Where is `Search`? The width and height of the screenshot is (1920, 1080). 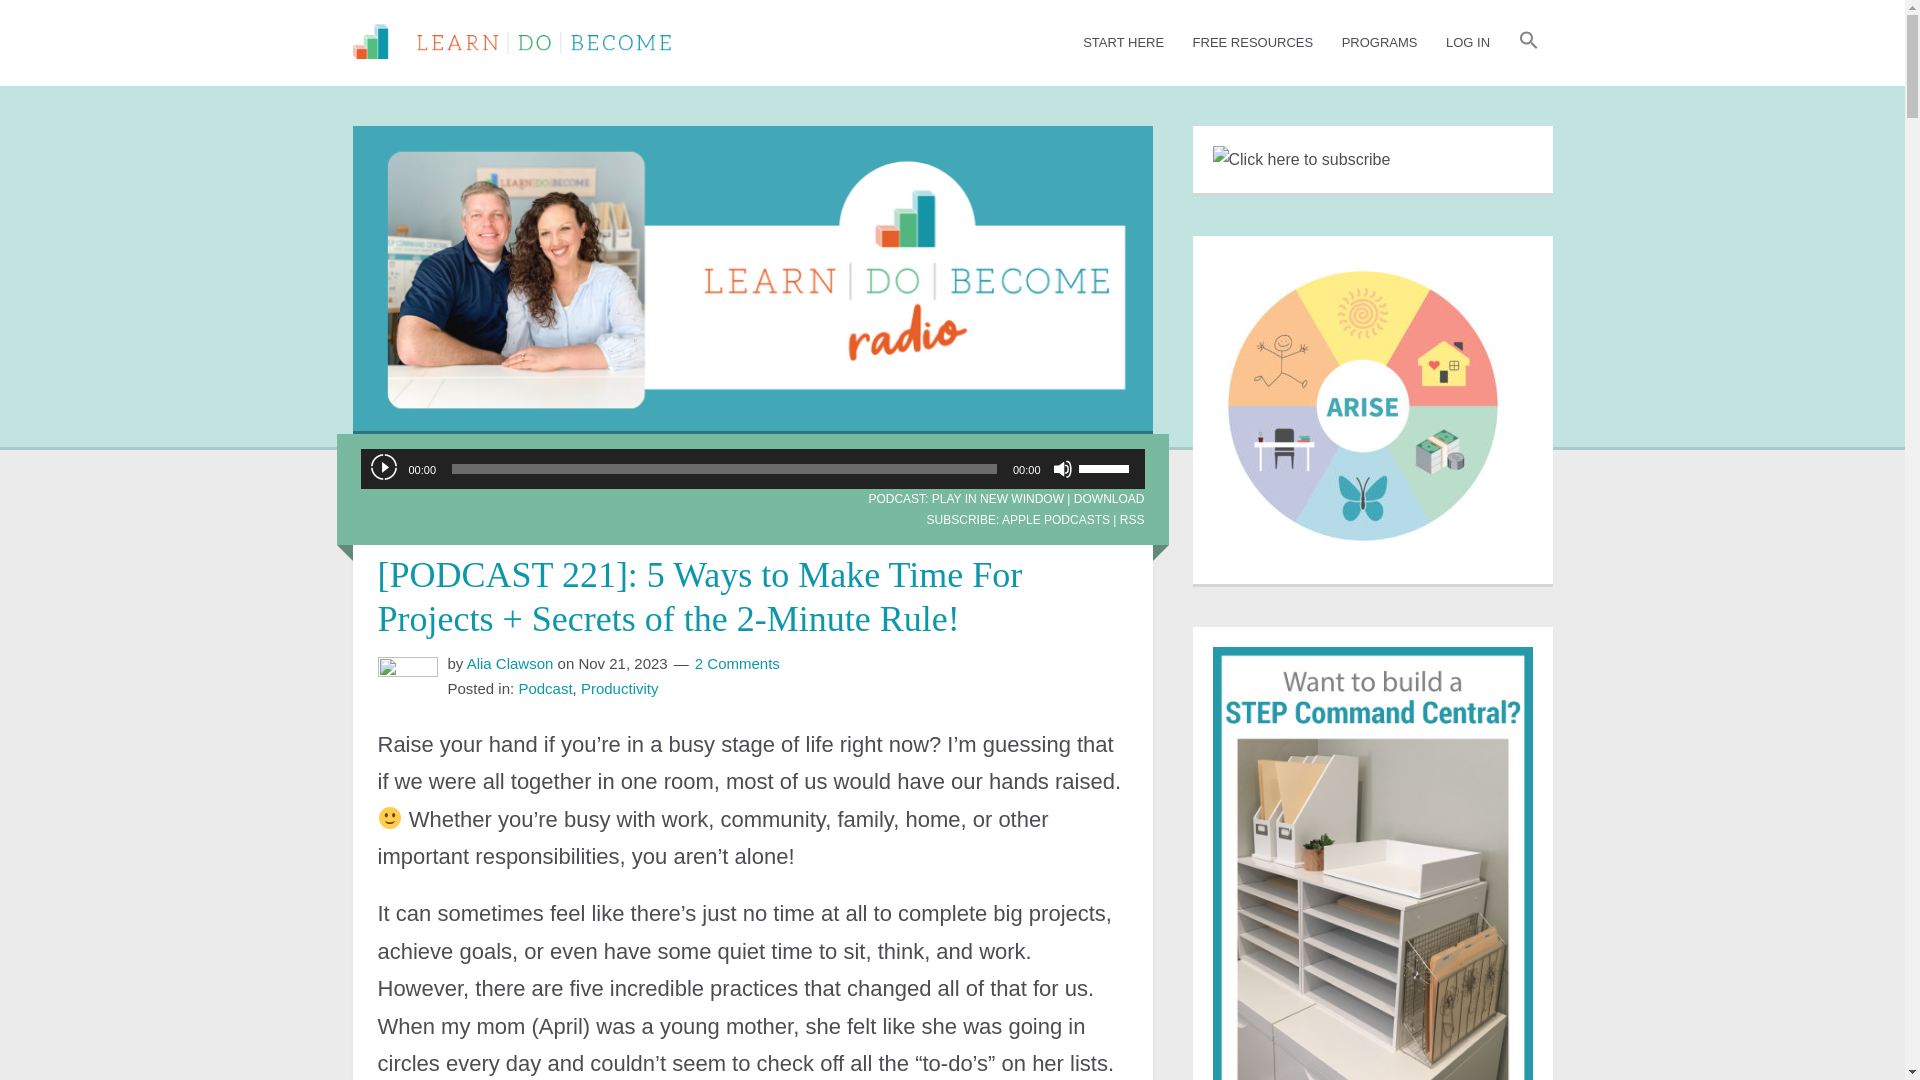
Search is located at coordinates (1496, 46).